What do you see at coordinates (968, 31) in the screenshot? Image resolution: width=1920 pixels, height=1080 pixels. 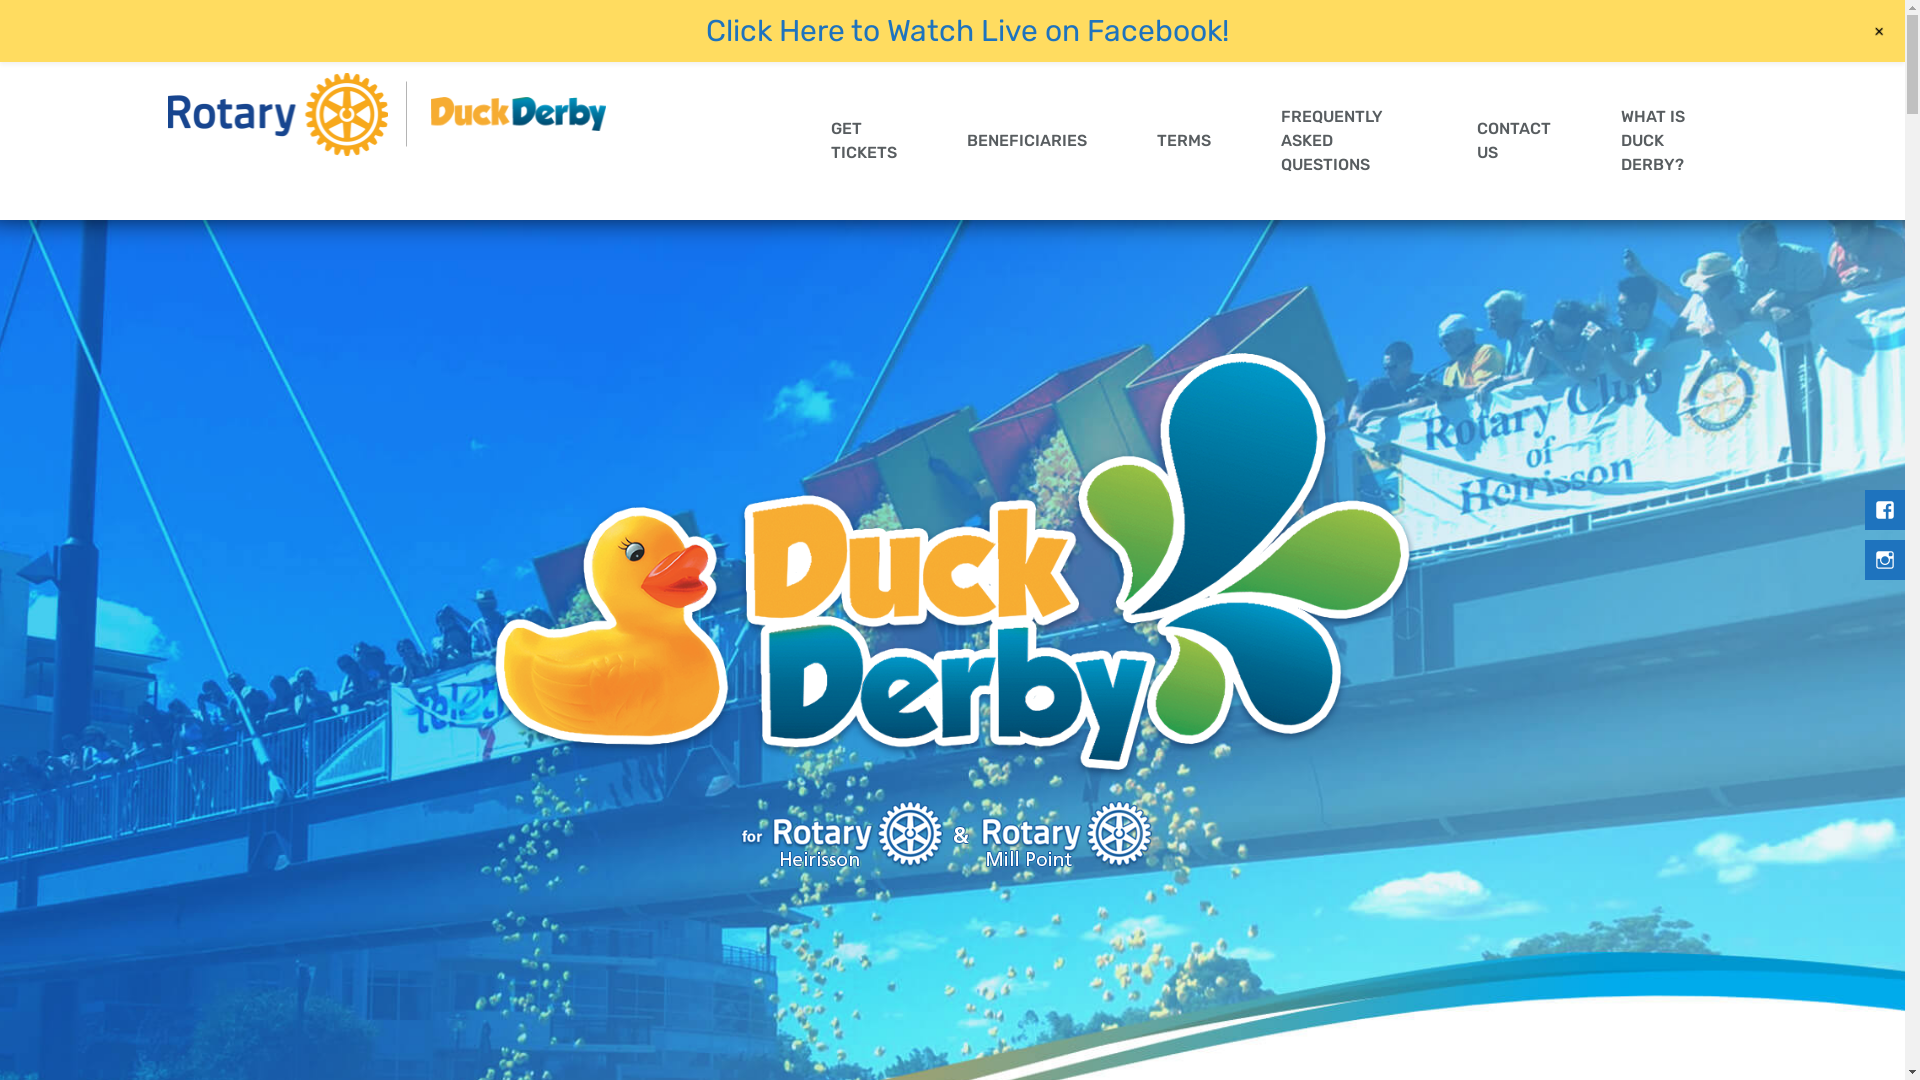 I see `Click Here to Watch Live on Facebook!` at bounding box center [968, 31].